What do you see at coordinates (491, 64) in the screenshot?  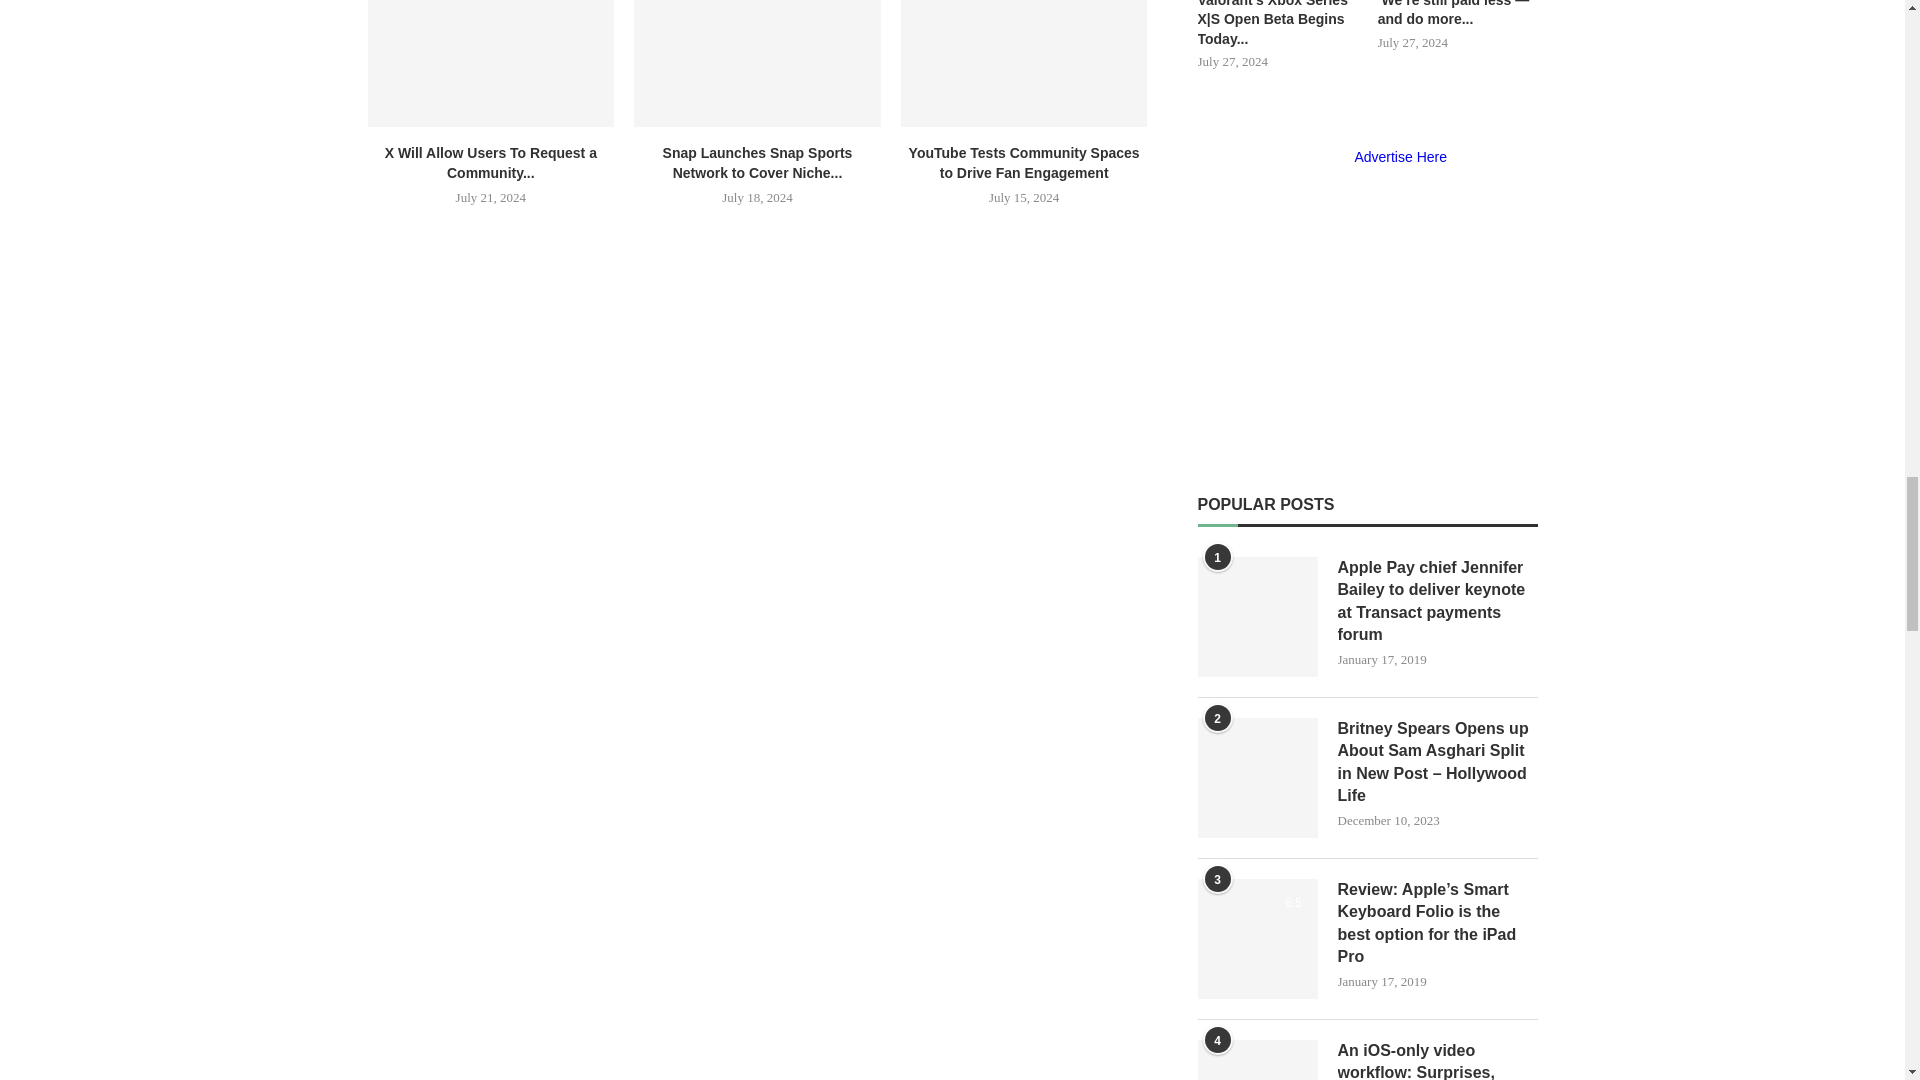 I see `X Will Allow Users To Request a Community Note on Posts` at bounding box center [491, 64].